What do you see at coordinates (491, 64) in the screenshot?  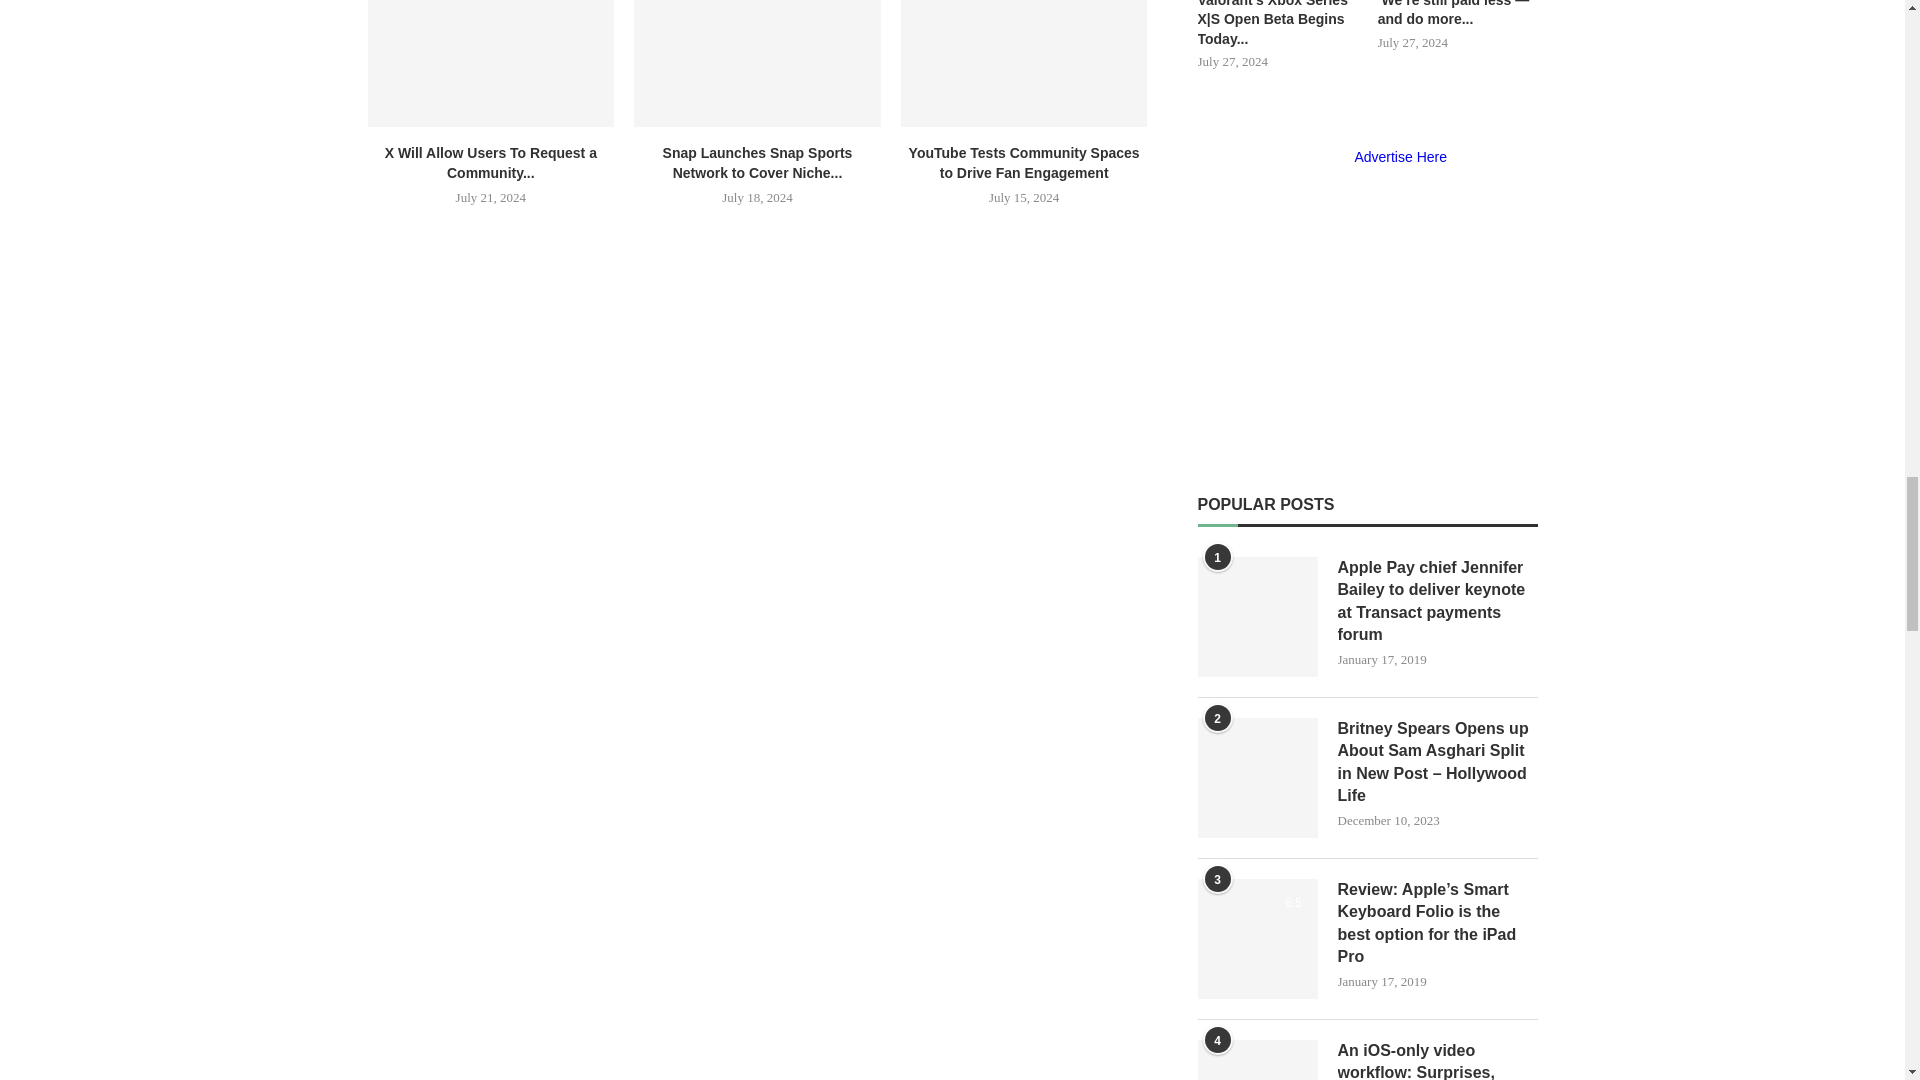 I see `X Will Allow Users To Request a Community Note on Posts` at bounding box center [491, 64].